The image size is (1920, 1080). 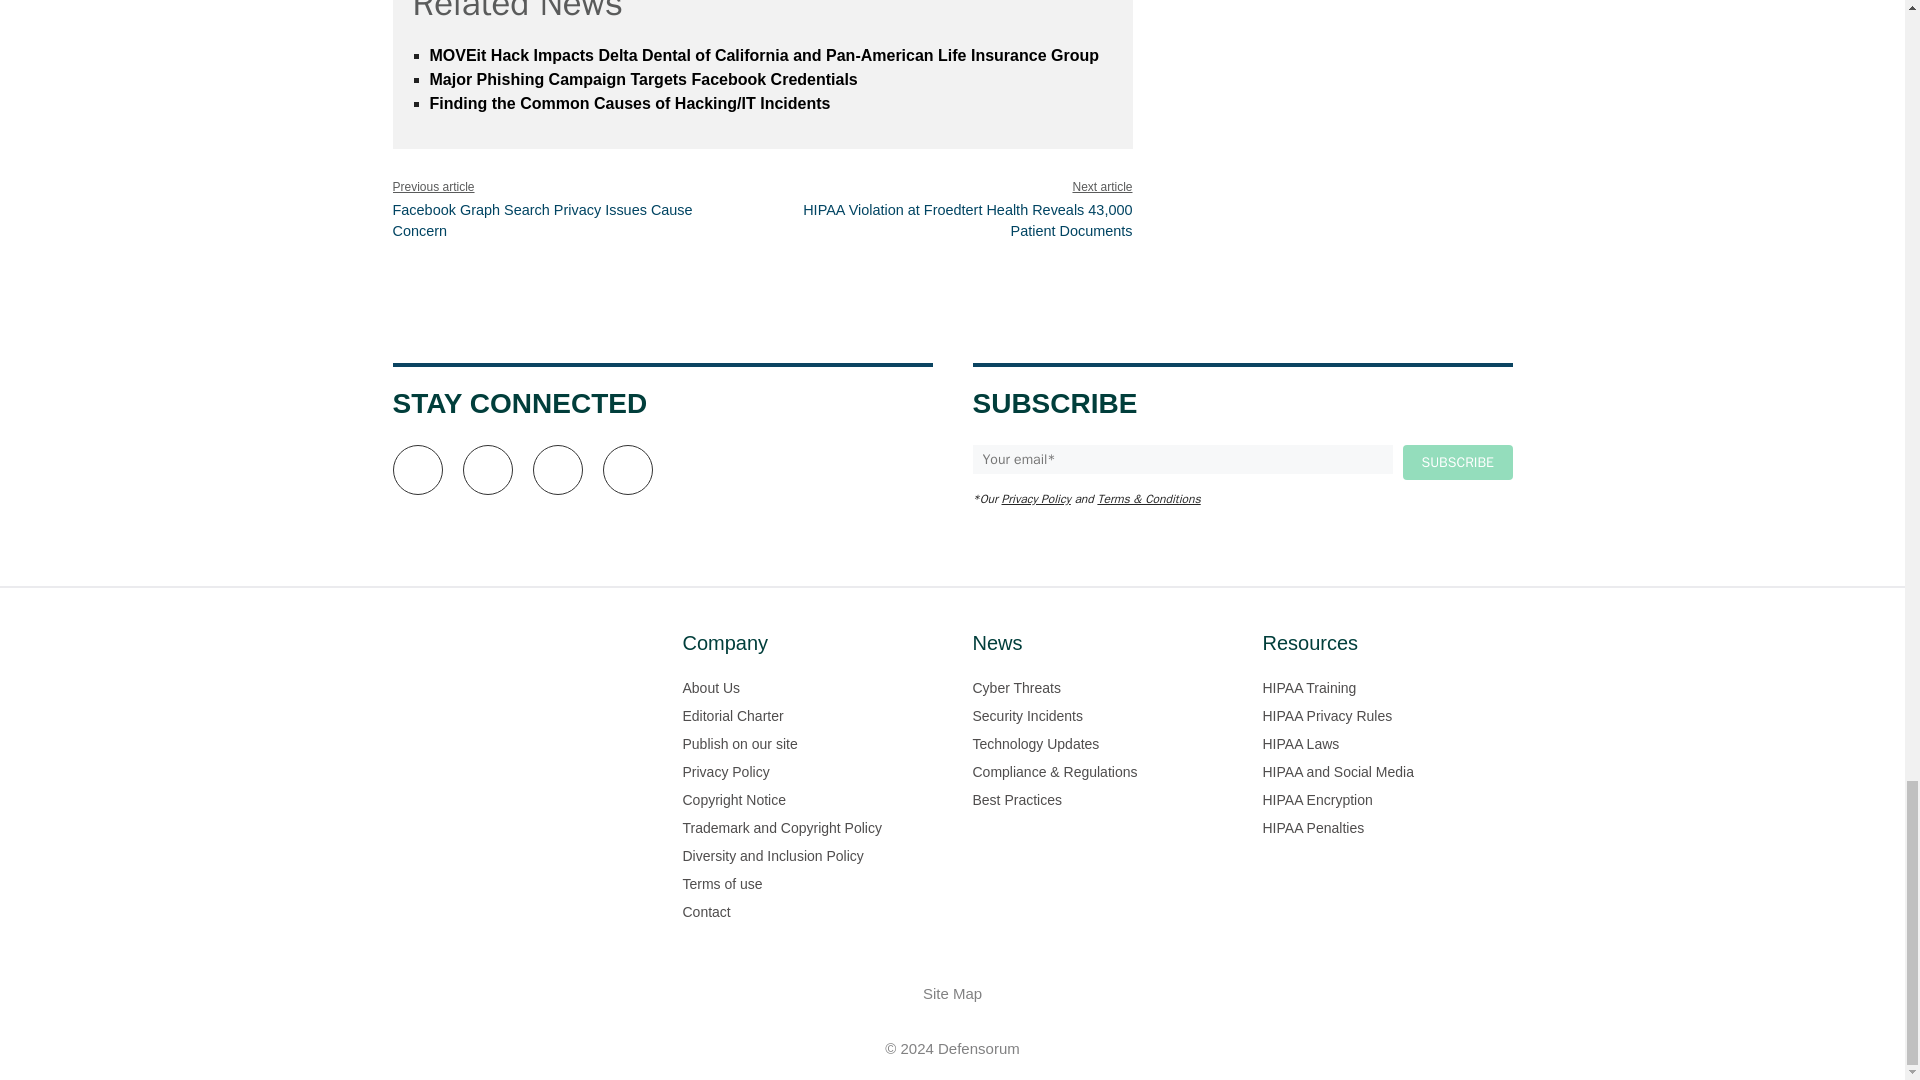 I want to click on Facebook Graph Search Privacy Issues Cause Concern, so click(x=541, y=220).